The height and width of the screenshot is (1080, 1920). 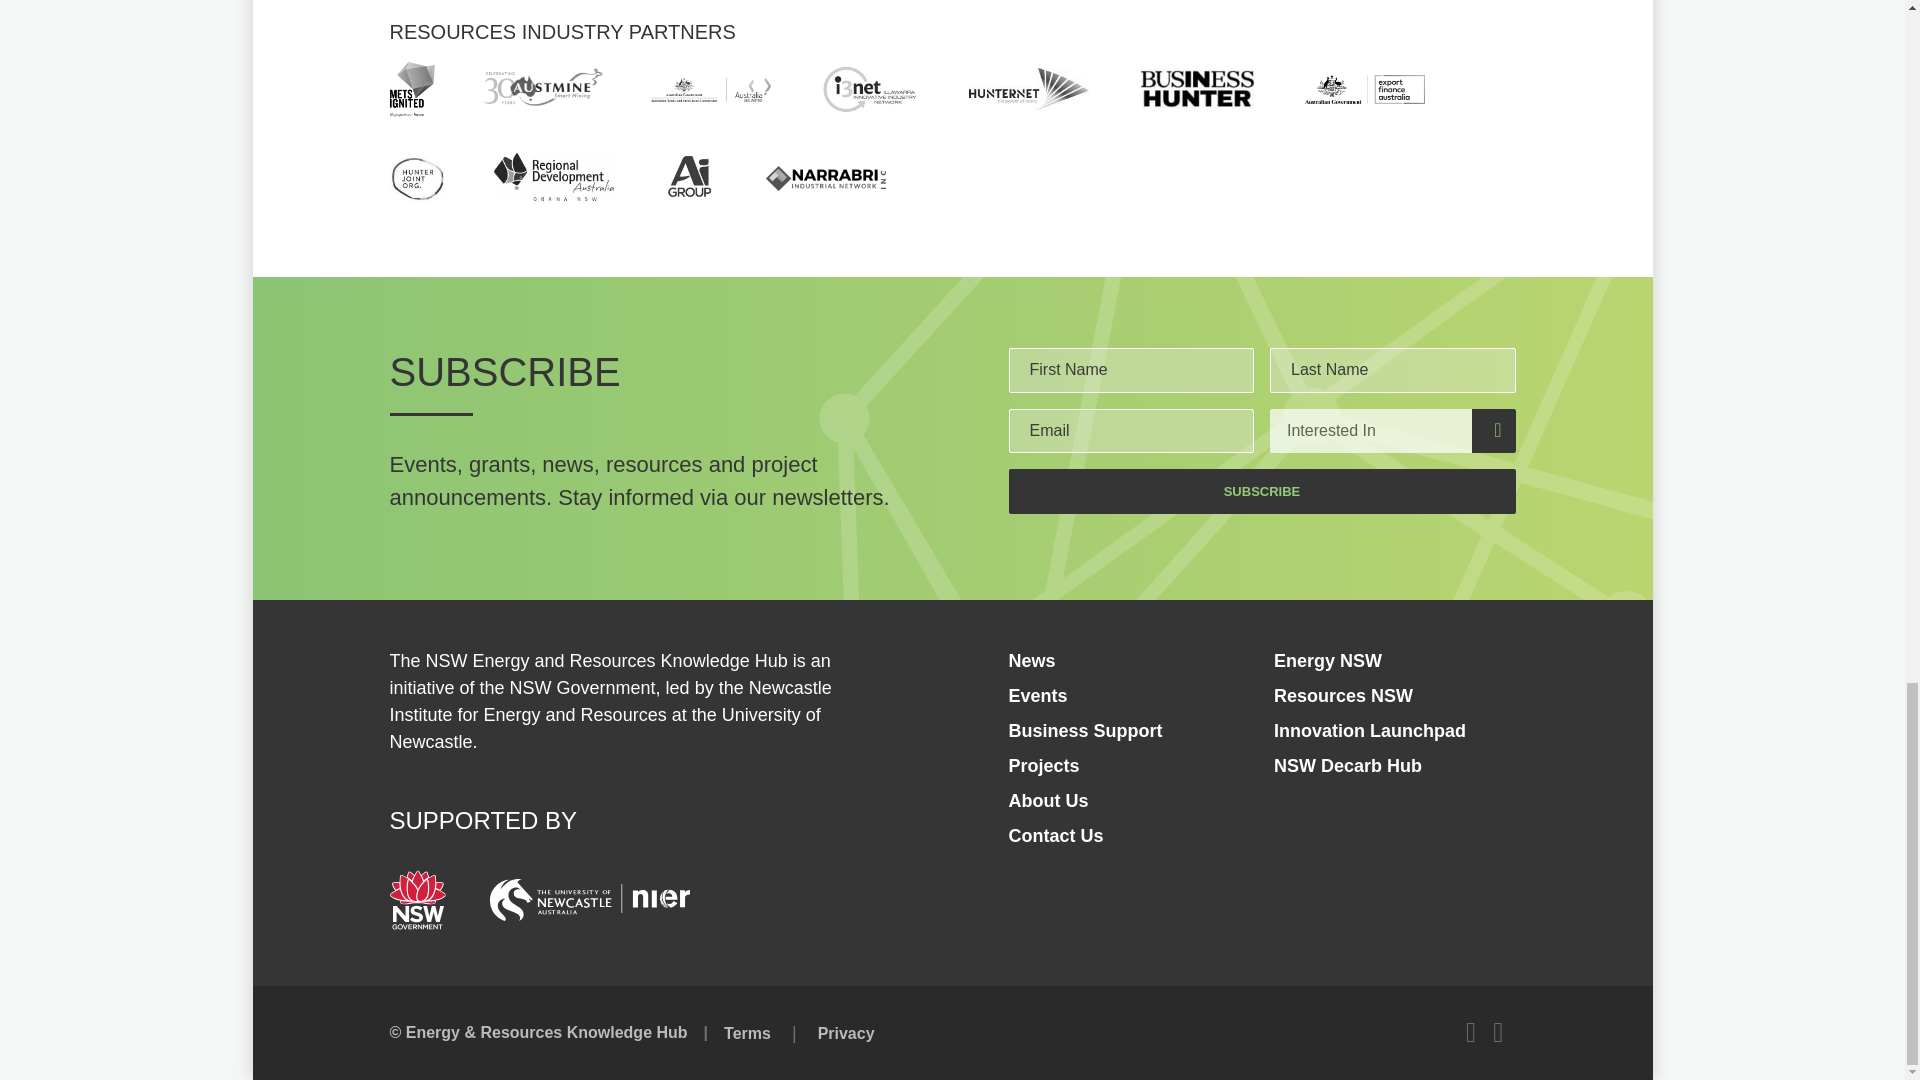 I want to click on Austmine, so click(x=542, y=88).